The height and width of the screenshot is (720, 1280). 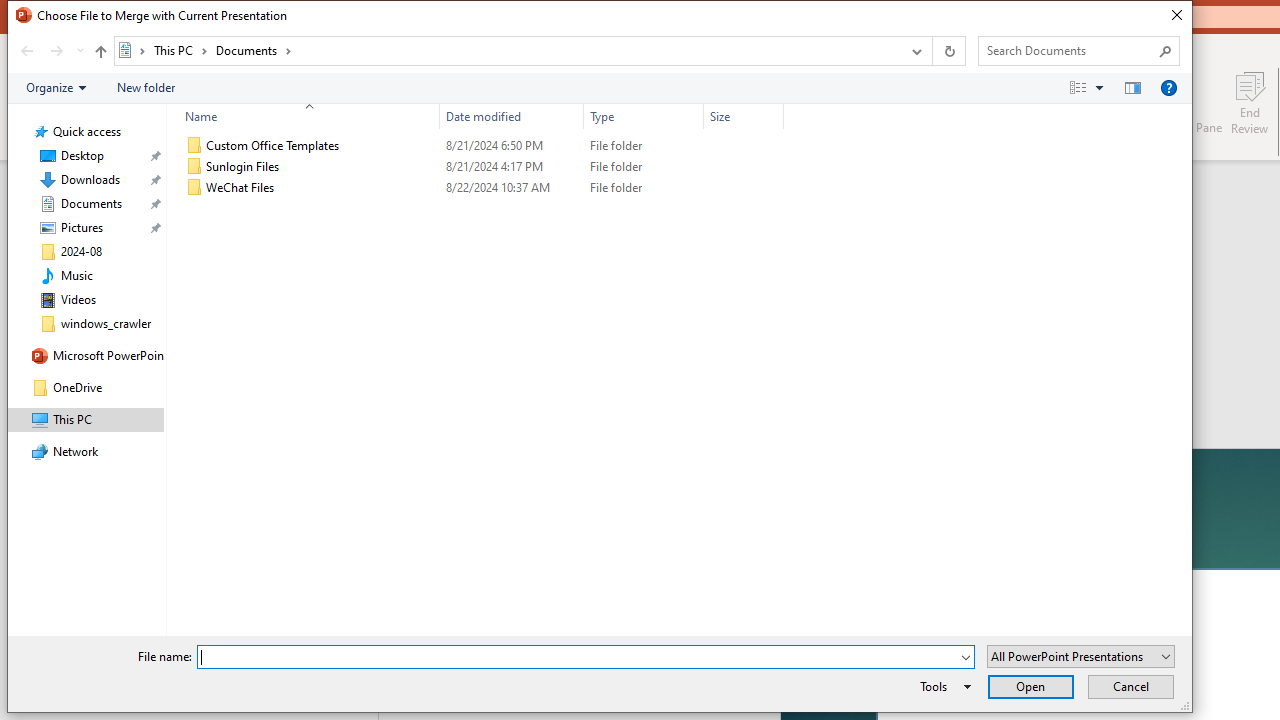 What do you see at coordinates (744, 116) in the screenshot?
I see `Size` at bounding box center [744, 116].